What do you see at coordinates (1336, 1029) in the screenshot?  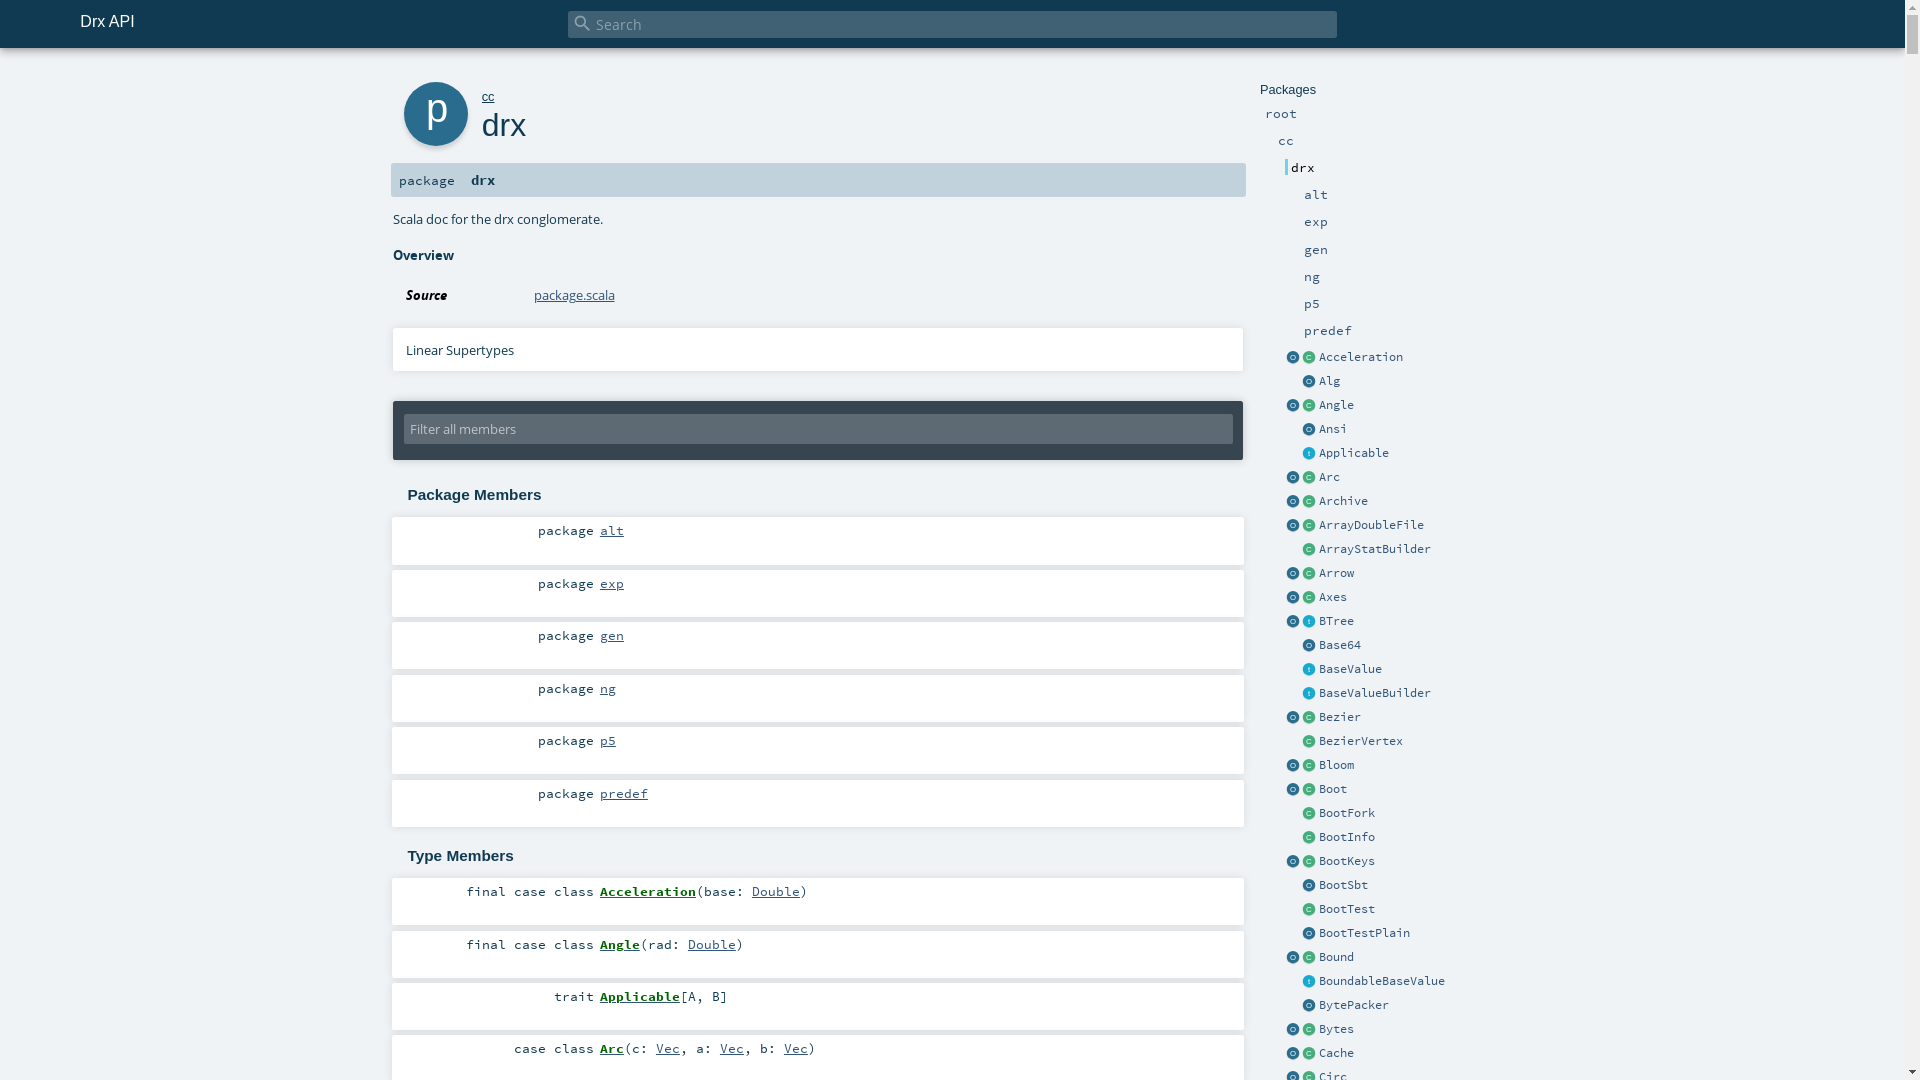 I see `Bytes` at bounding box center [1336, 1029].